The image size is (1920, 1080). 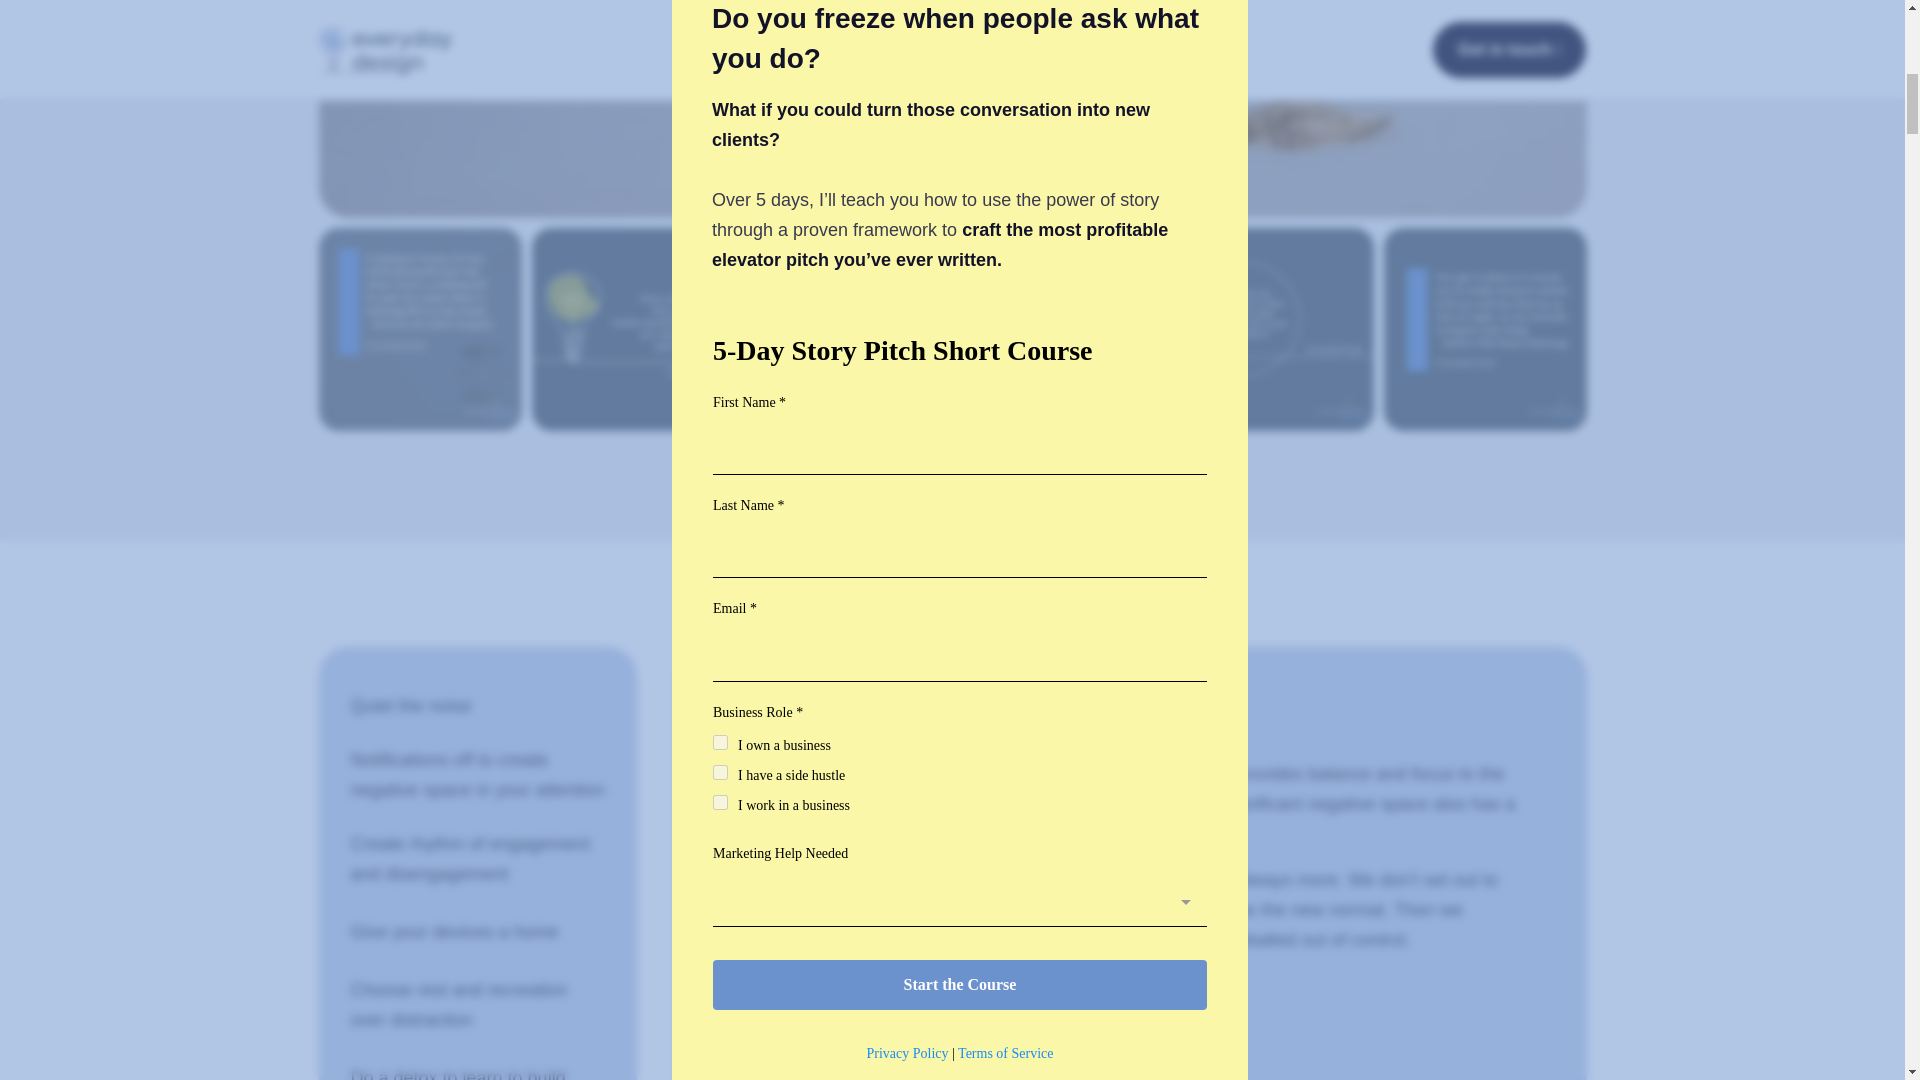 What do you see at coordinates (477, 858) in the screenshot?
I see `Create rhythm of engagement and disengagement` at bounding box center [477, 858].